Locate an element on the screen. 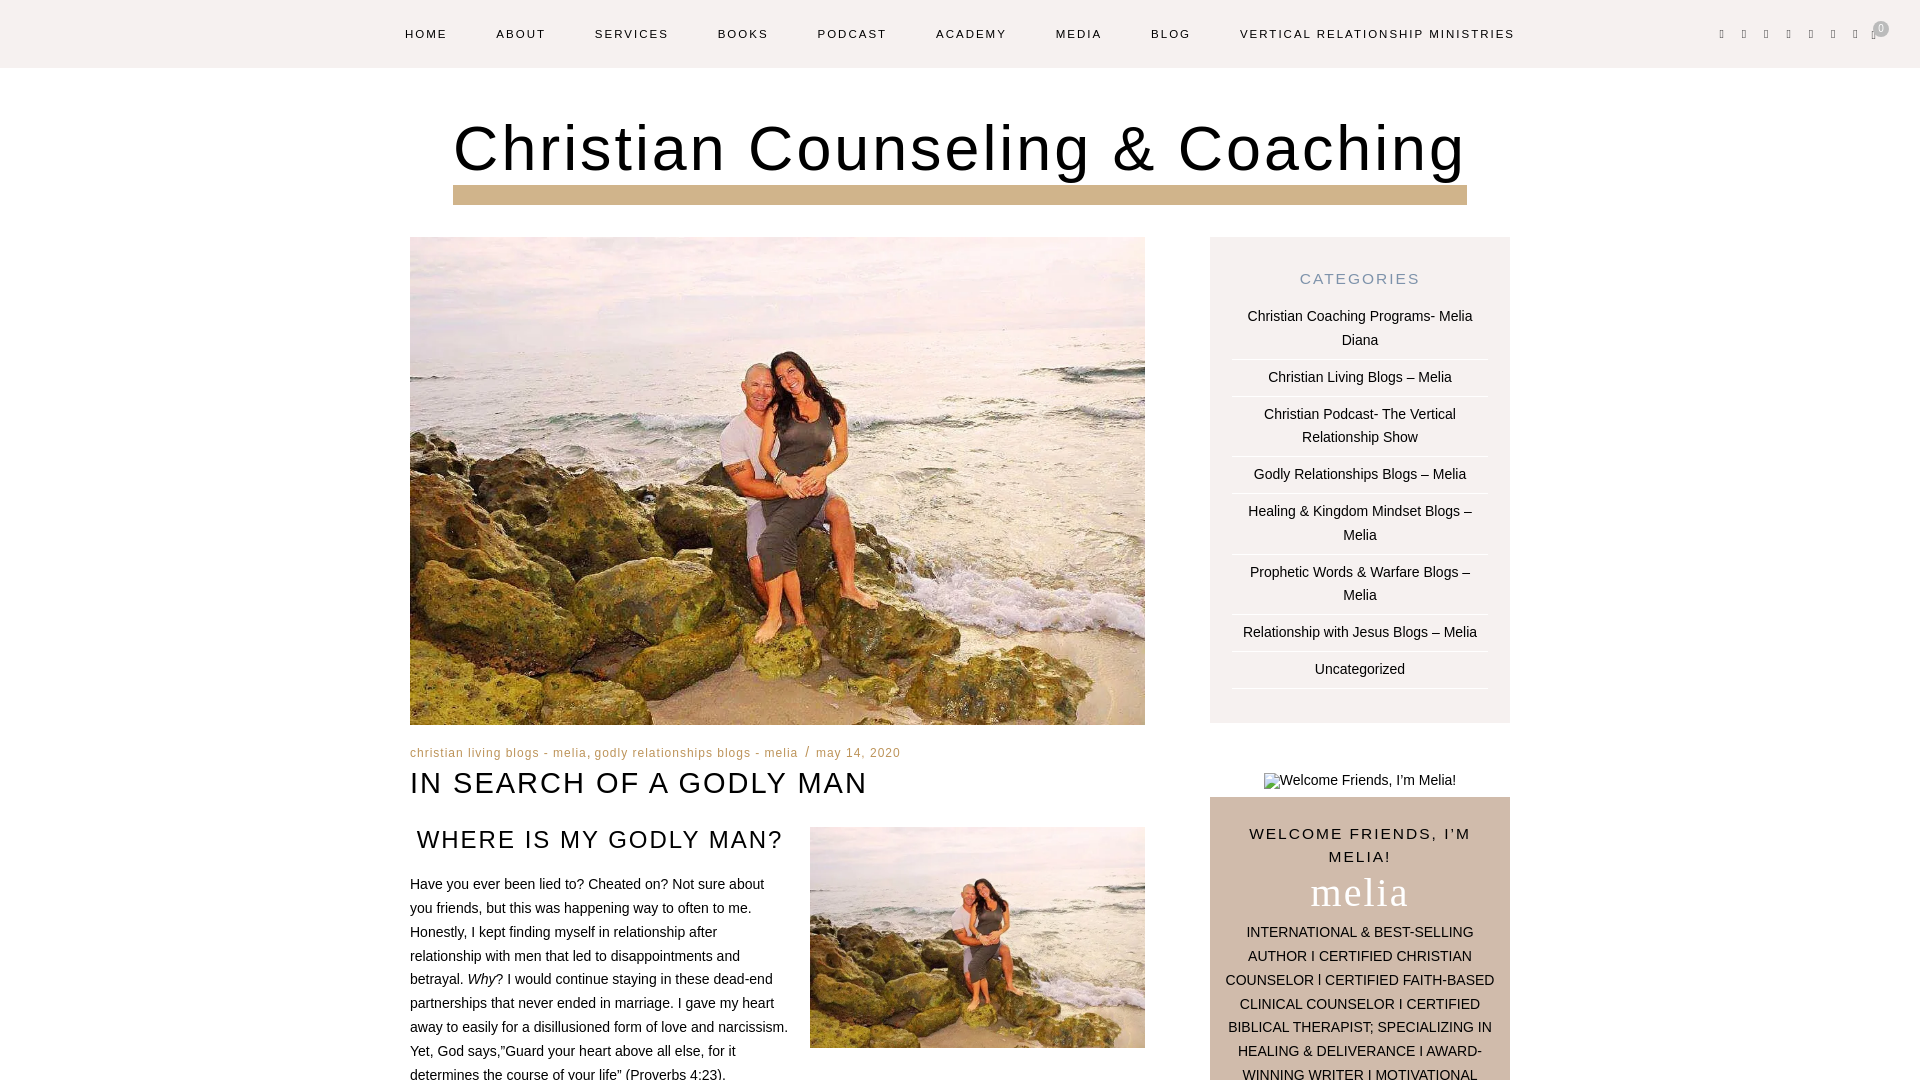 The image size is (1920, 1080). SERVICES is located at coordinates (632, 34).